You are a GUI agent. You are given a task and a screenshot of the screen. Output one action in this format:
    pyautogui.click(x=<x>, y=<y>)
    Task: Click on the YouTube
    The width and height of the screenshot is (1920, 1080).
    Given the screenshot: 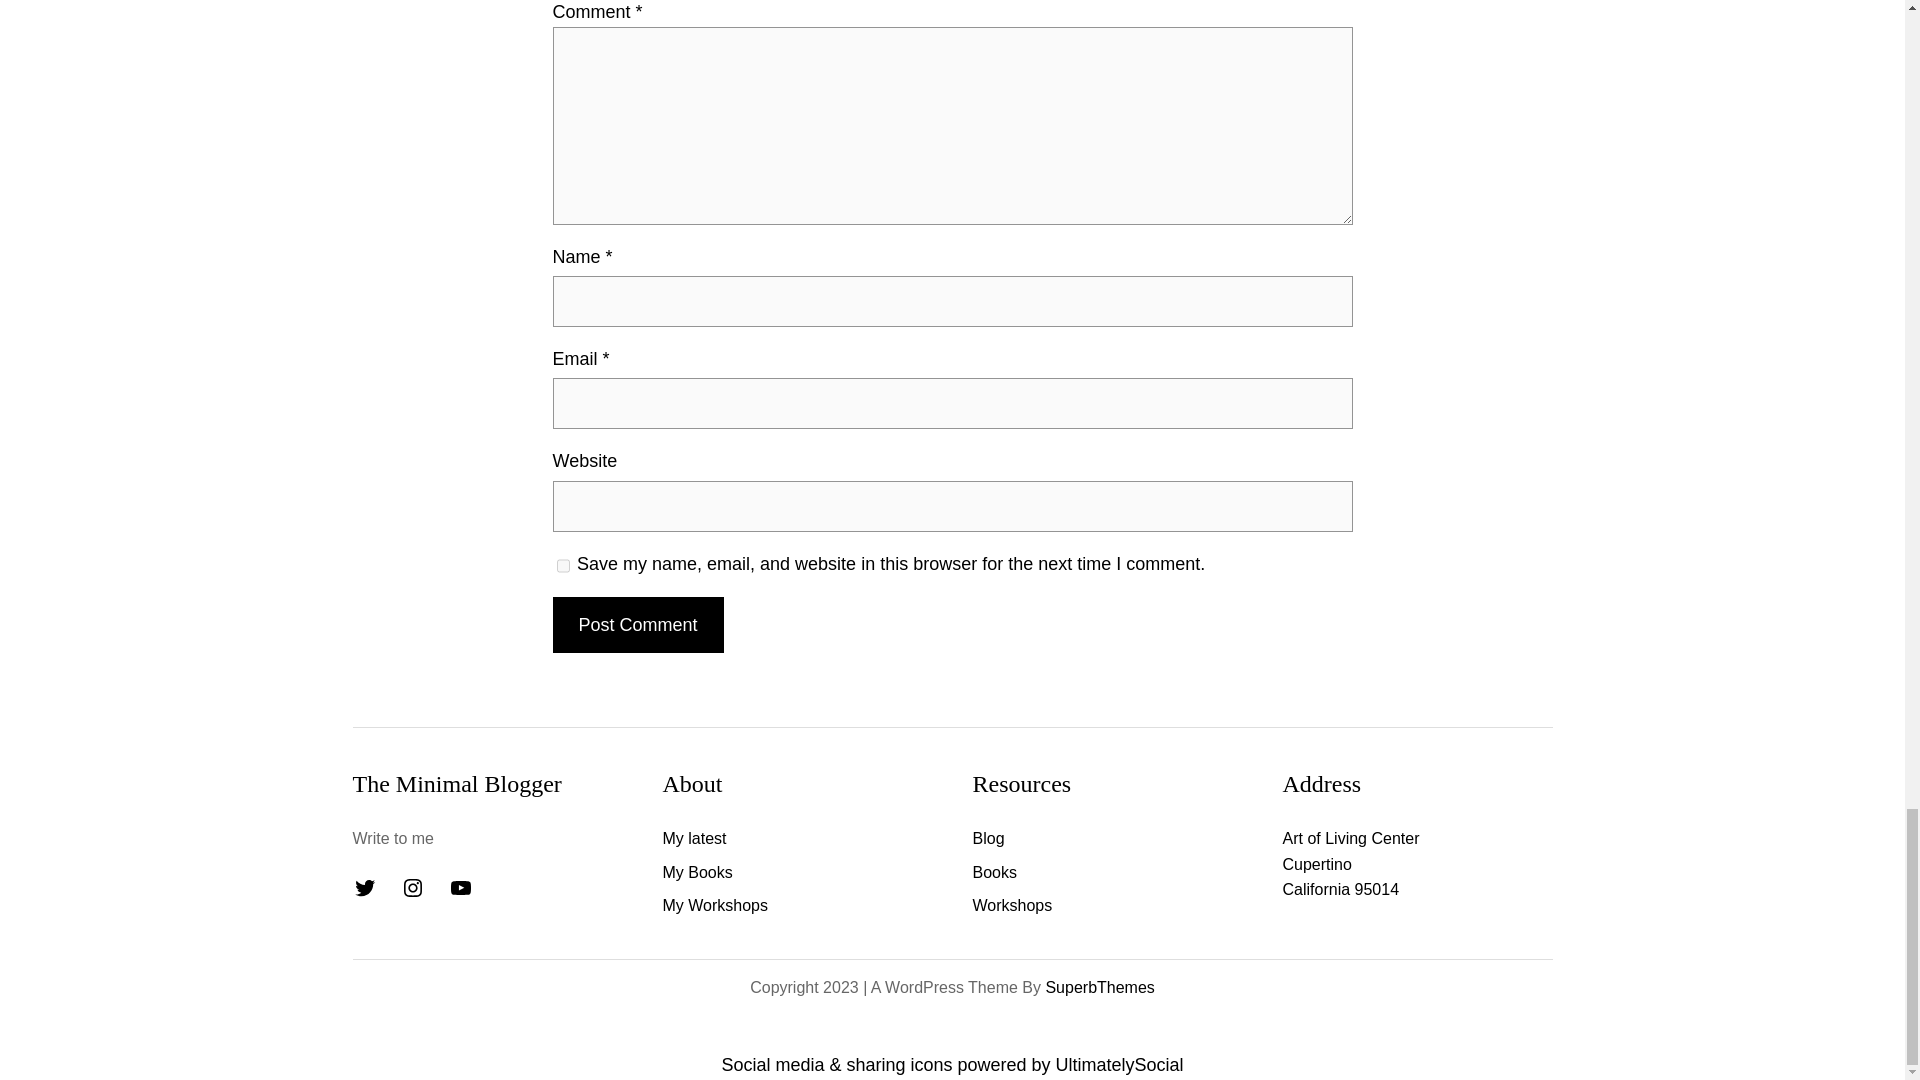 What is the action you would take?
    pyautogui.click(x=460, y=887)
    